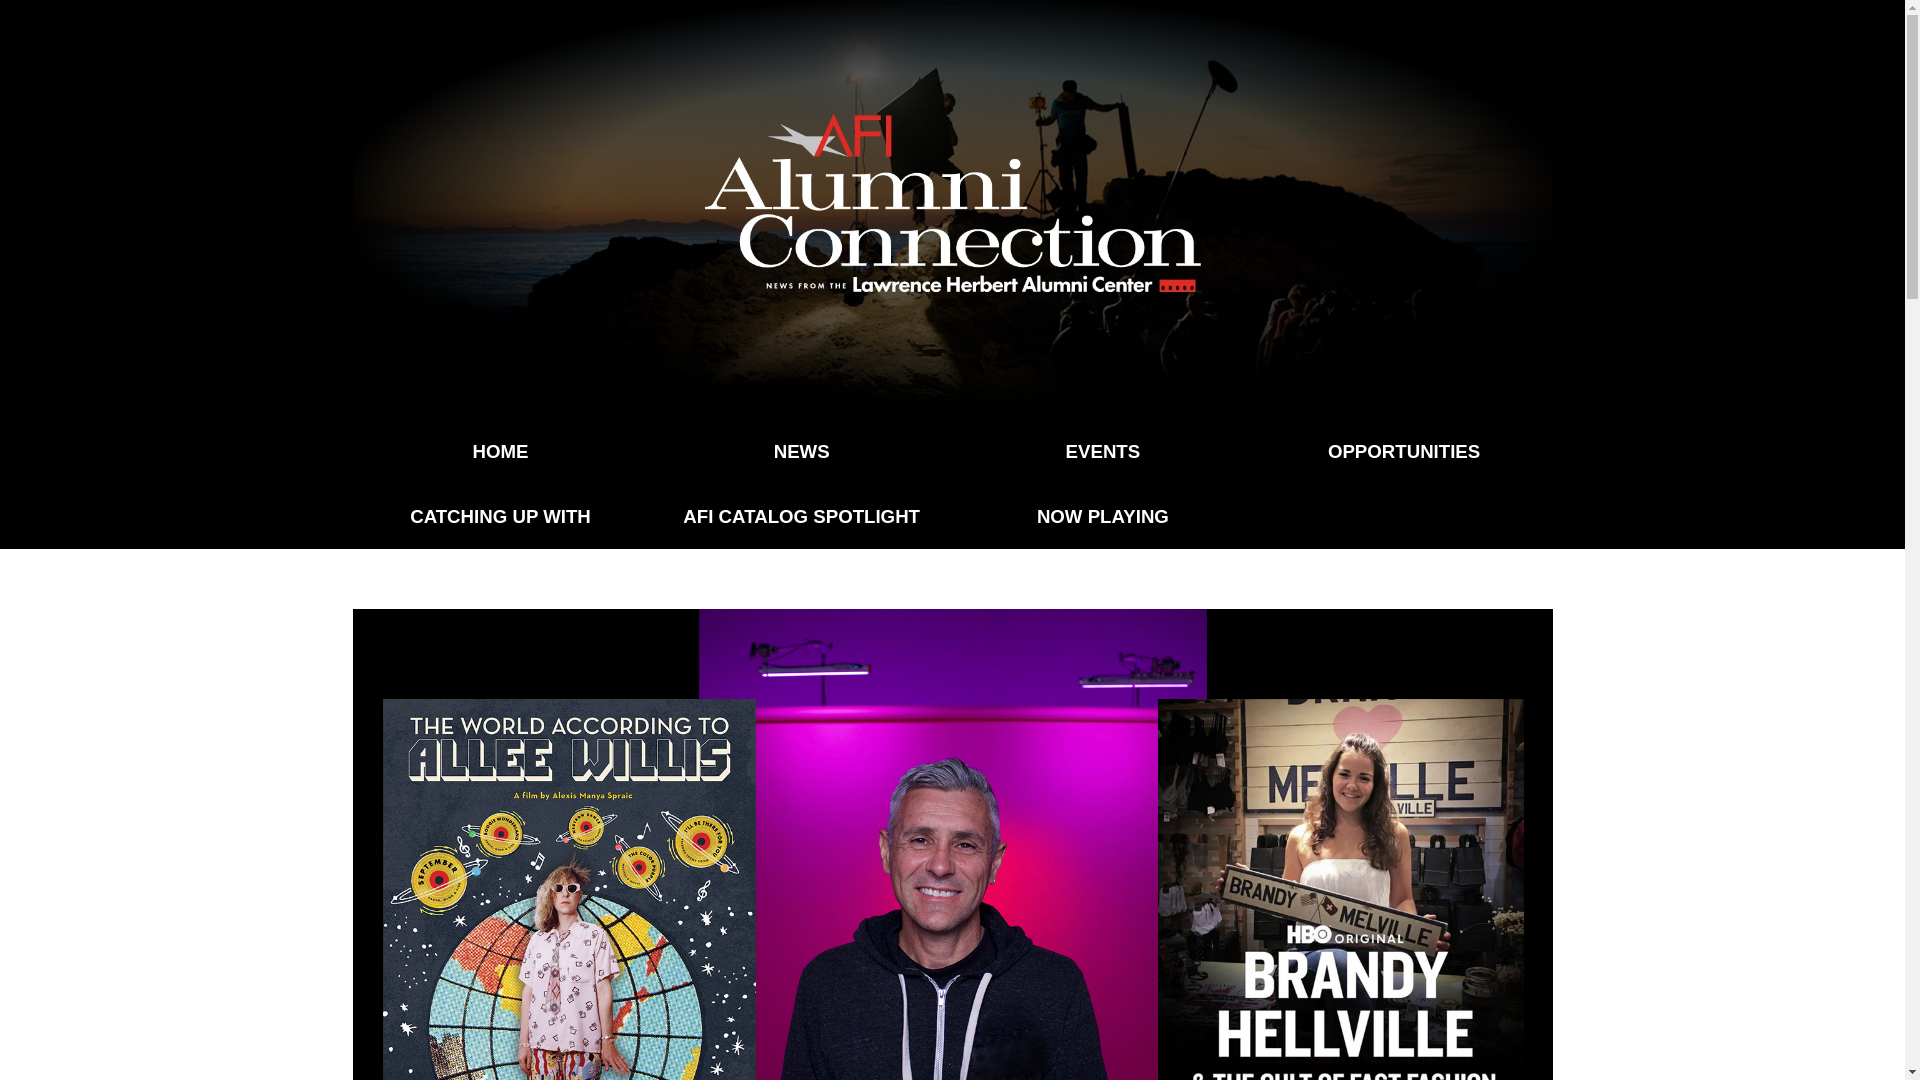 The width and height of the screenshot is (1920, 1080). What do you see at coordinates (500, 451) in the screenshot?
I see `HOME` at bounding box center [500, 451].